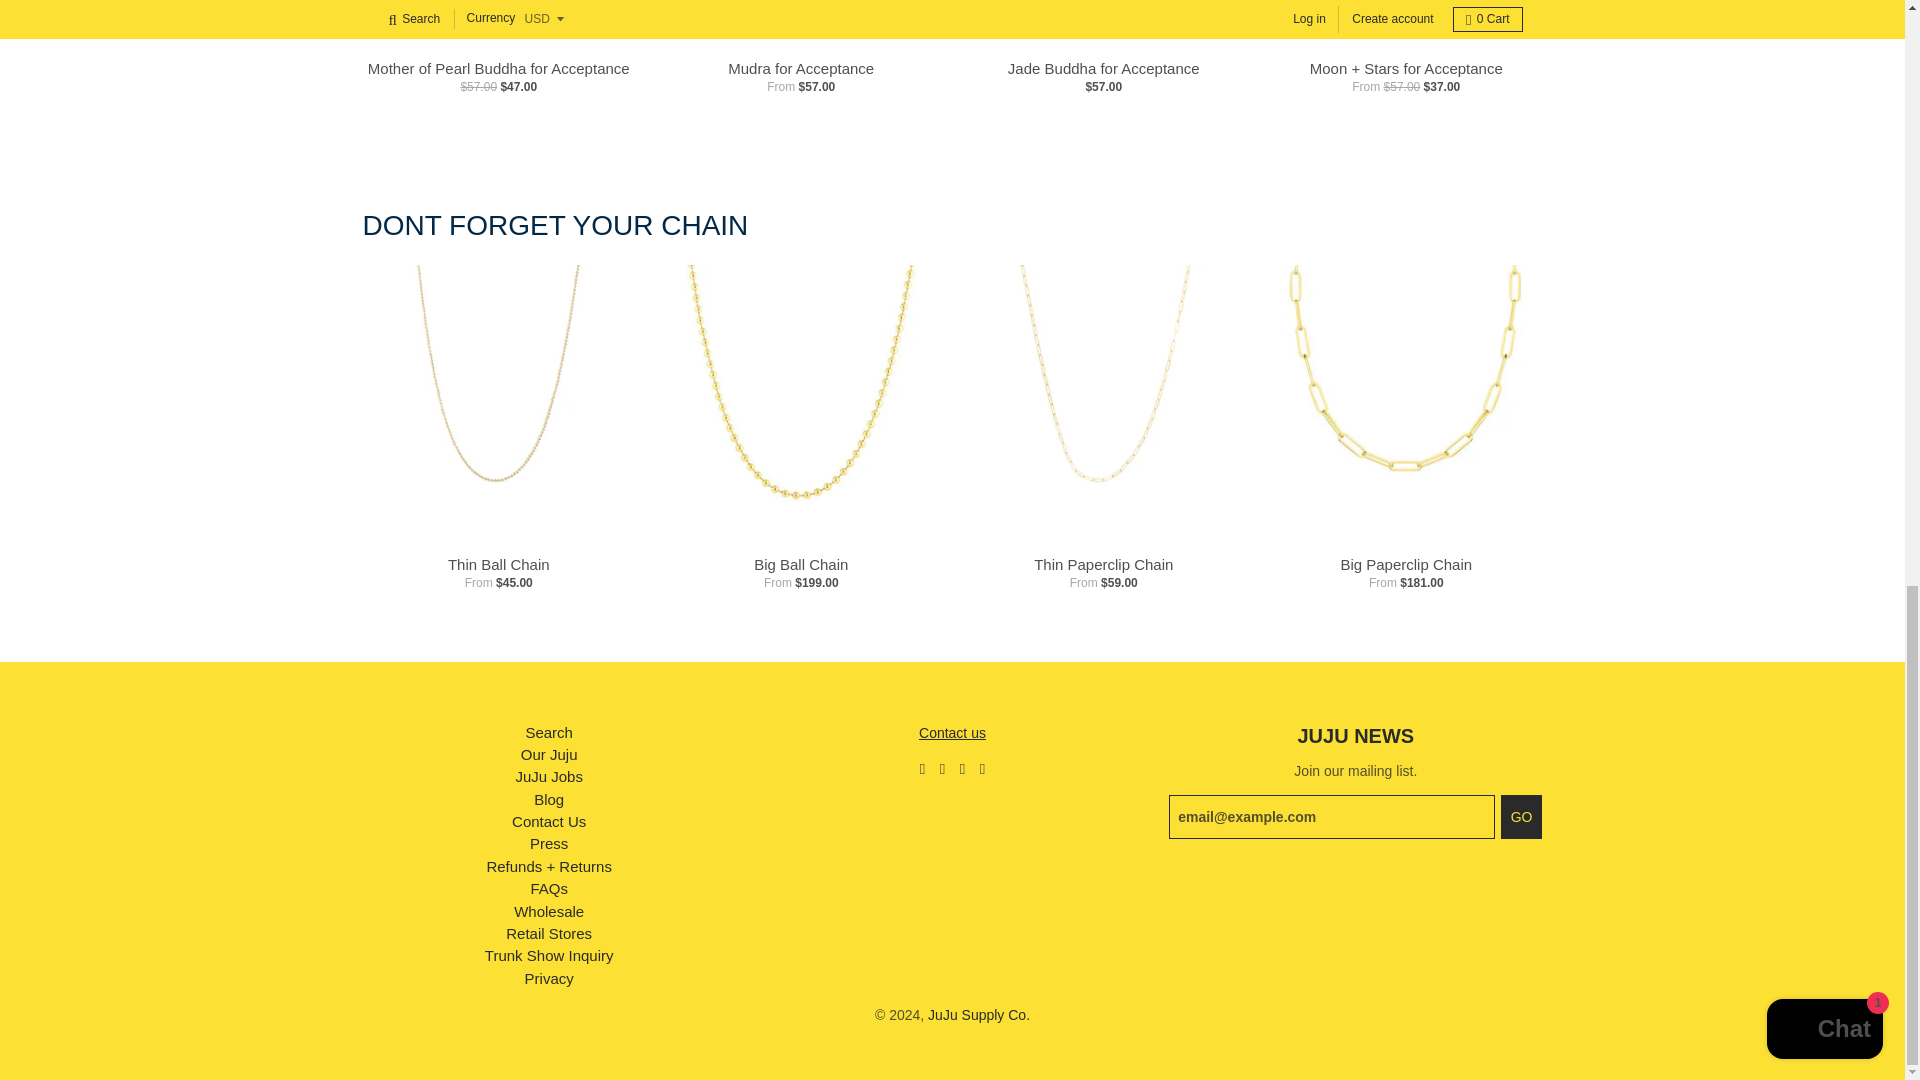 The height and width of the screenshot is (1080, 1920). Describe the element at coordinates (922, 766) in the screenshot. I see `JuJu Supply Co. on Twitter` at that location.